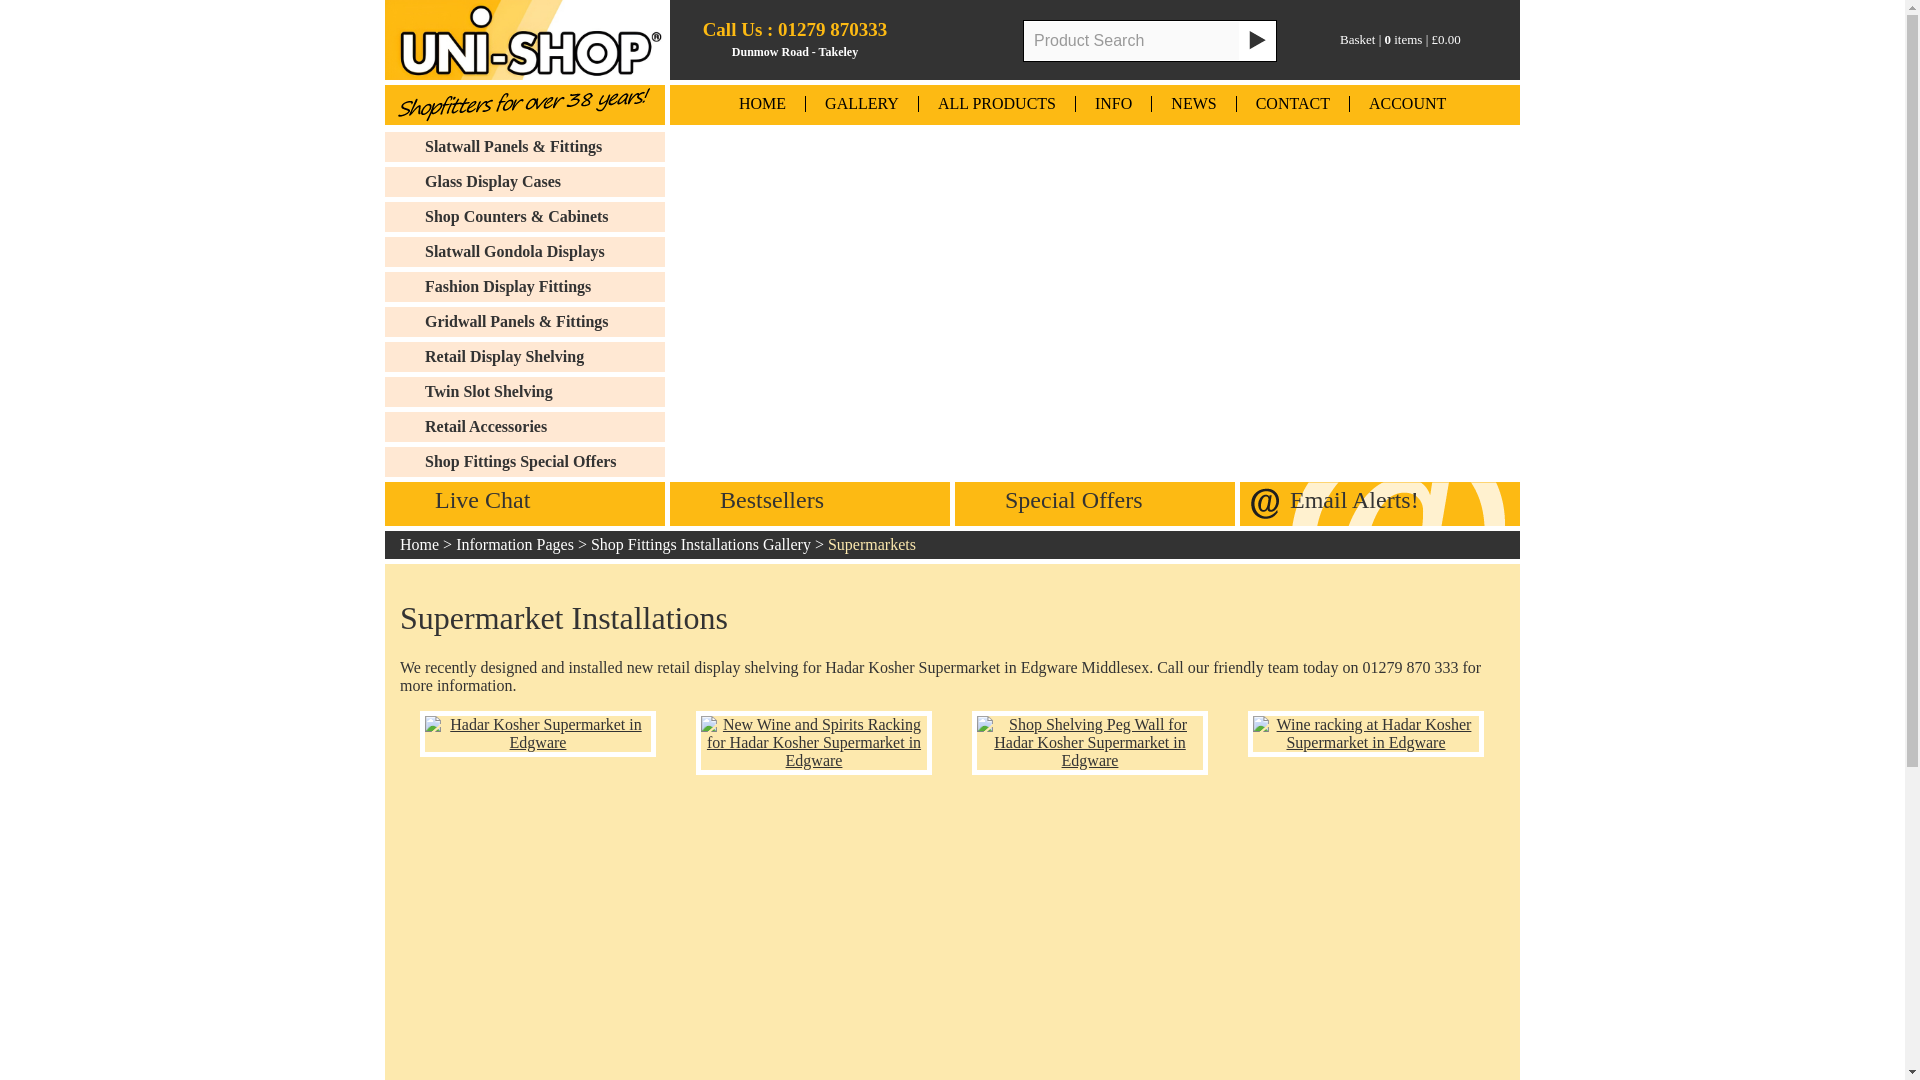 The width and height of the screenshot is (1920, 1080). What do you see at coordinates (997, 104) in the screenshot?
I see `ALL PRODUCTS` at bounding box center [997, 104].